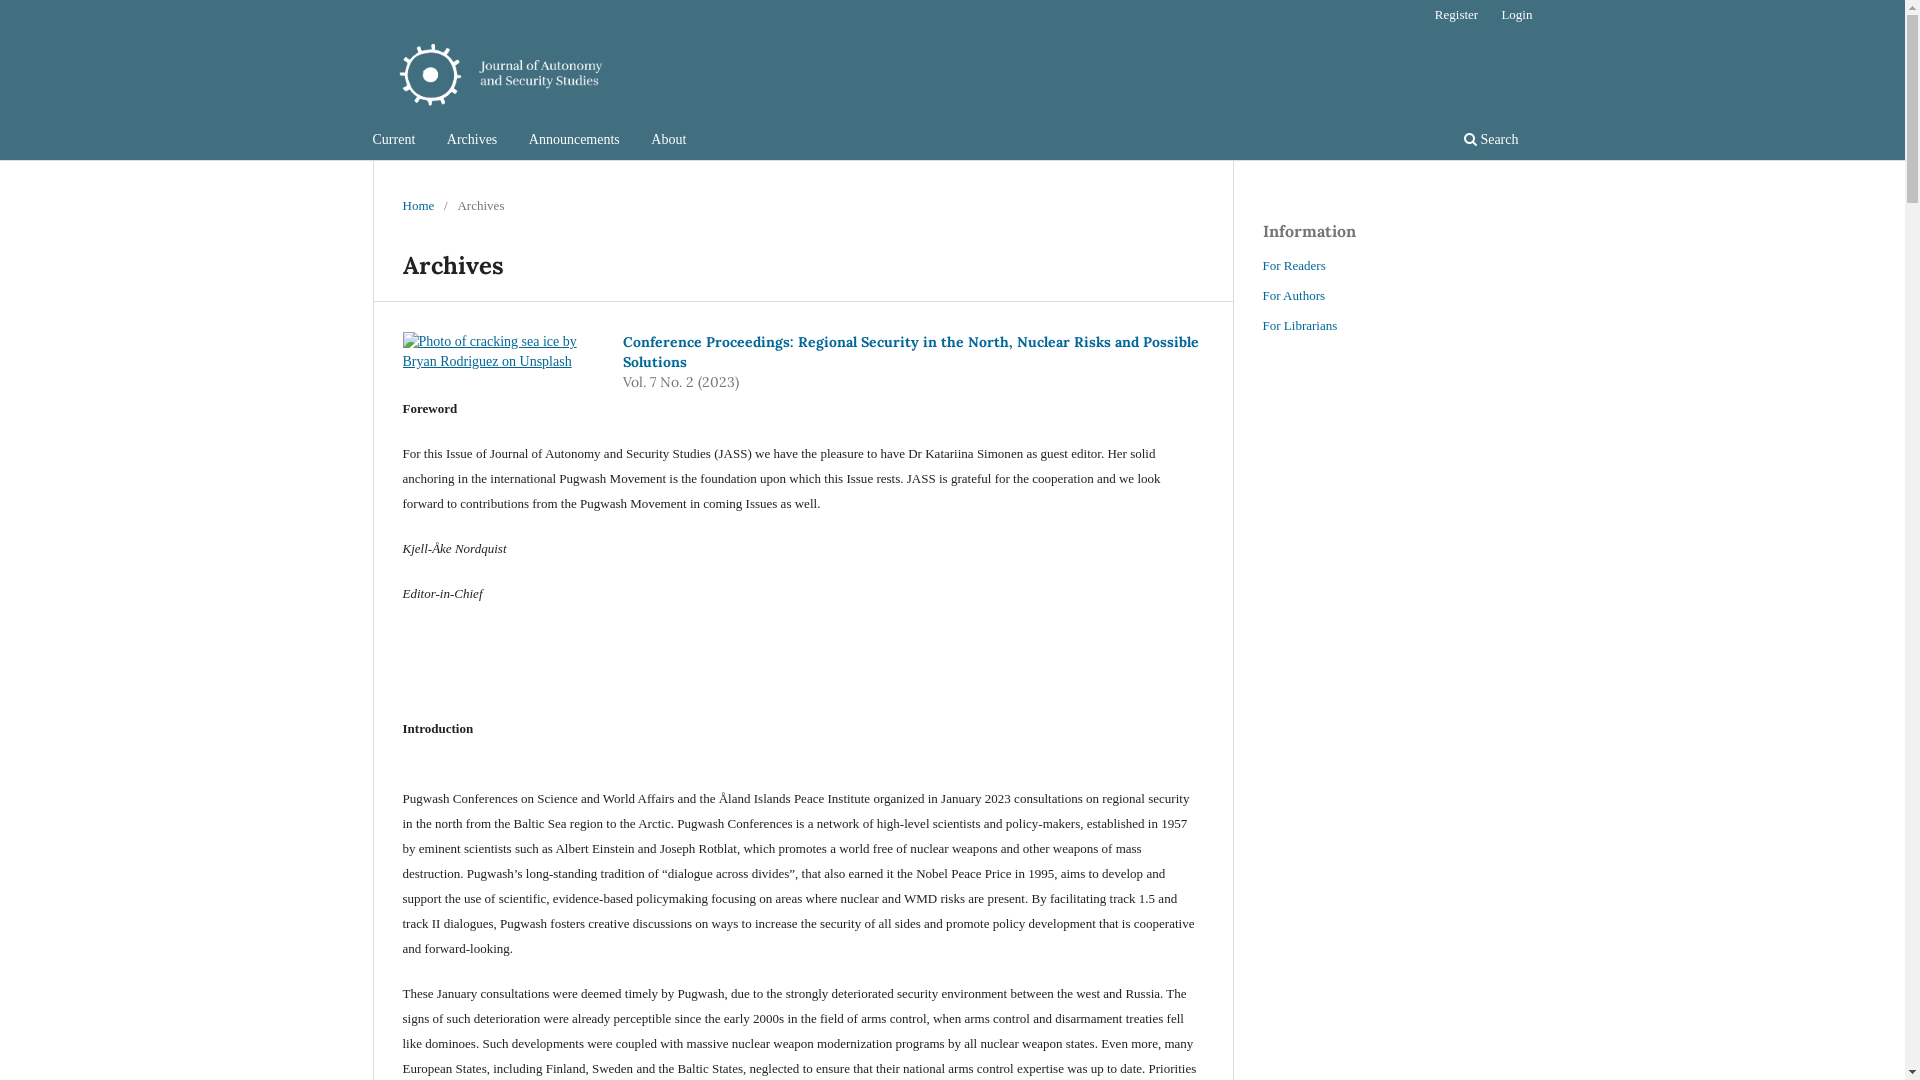 Image resolution: width=1920 pixels, height=1080 pixels. Describe the element at coordinates (418, 206) in the screenshot. I see `Home` at that location.